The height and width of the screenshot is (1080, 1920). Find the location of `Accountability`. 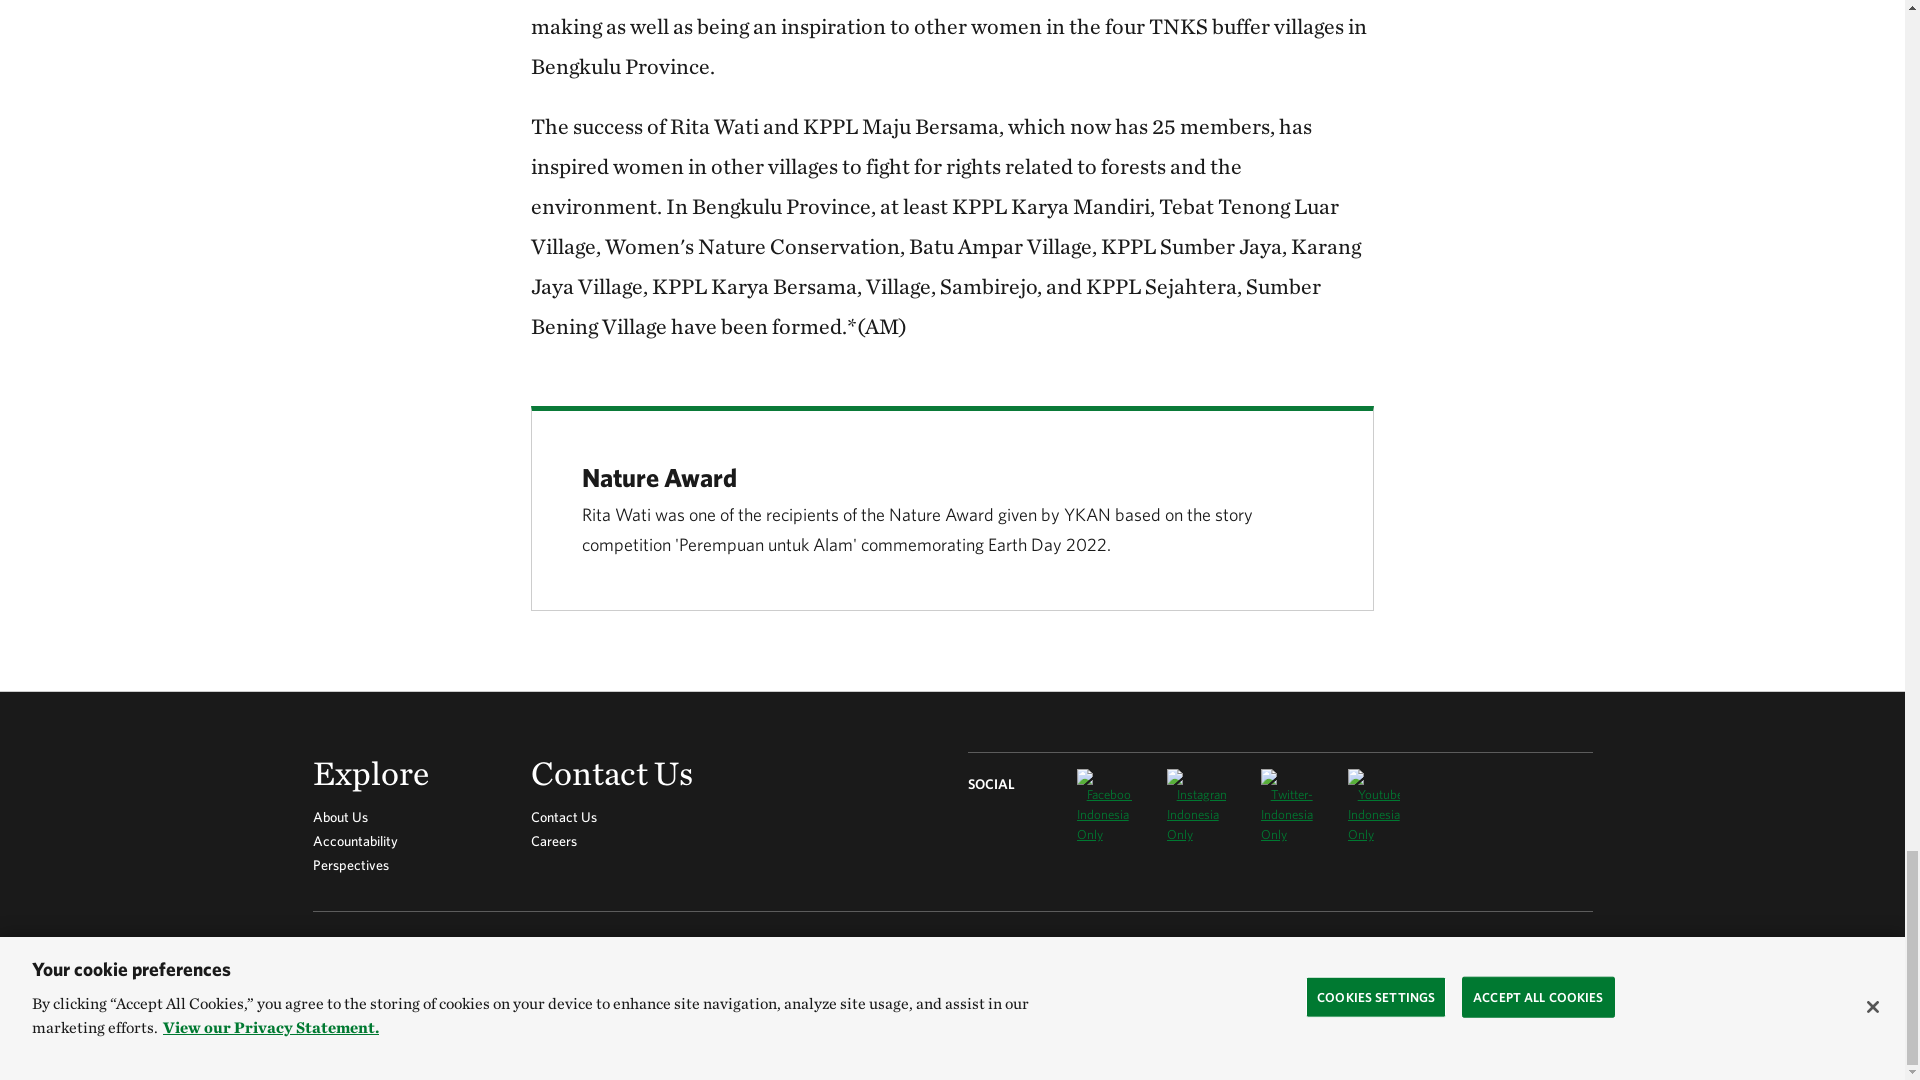

Accountability is located at coordinates (354, 840).